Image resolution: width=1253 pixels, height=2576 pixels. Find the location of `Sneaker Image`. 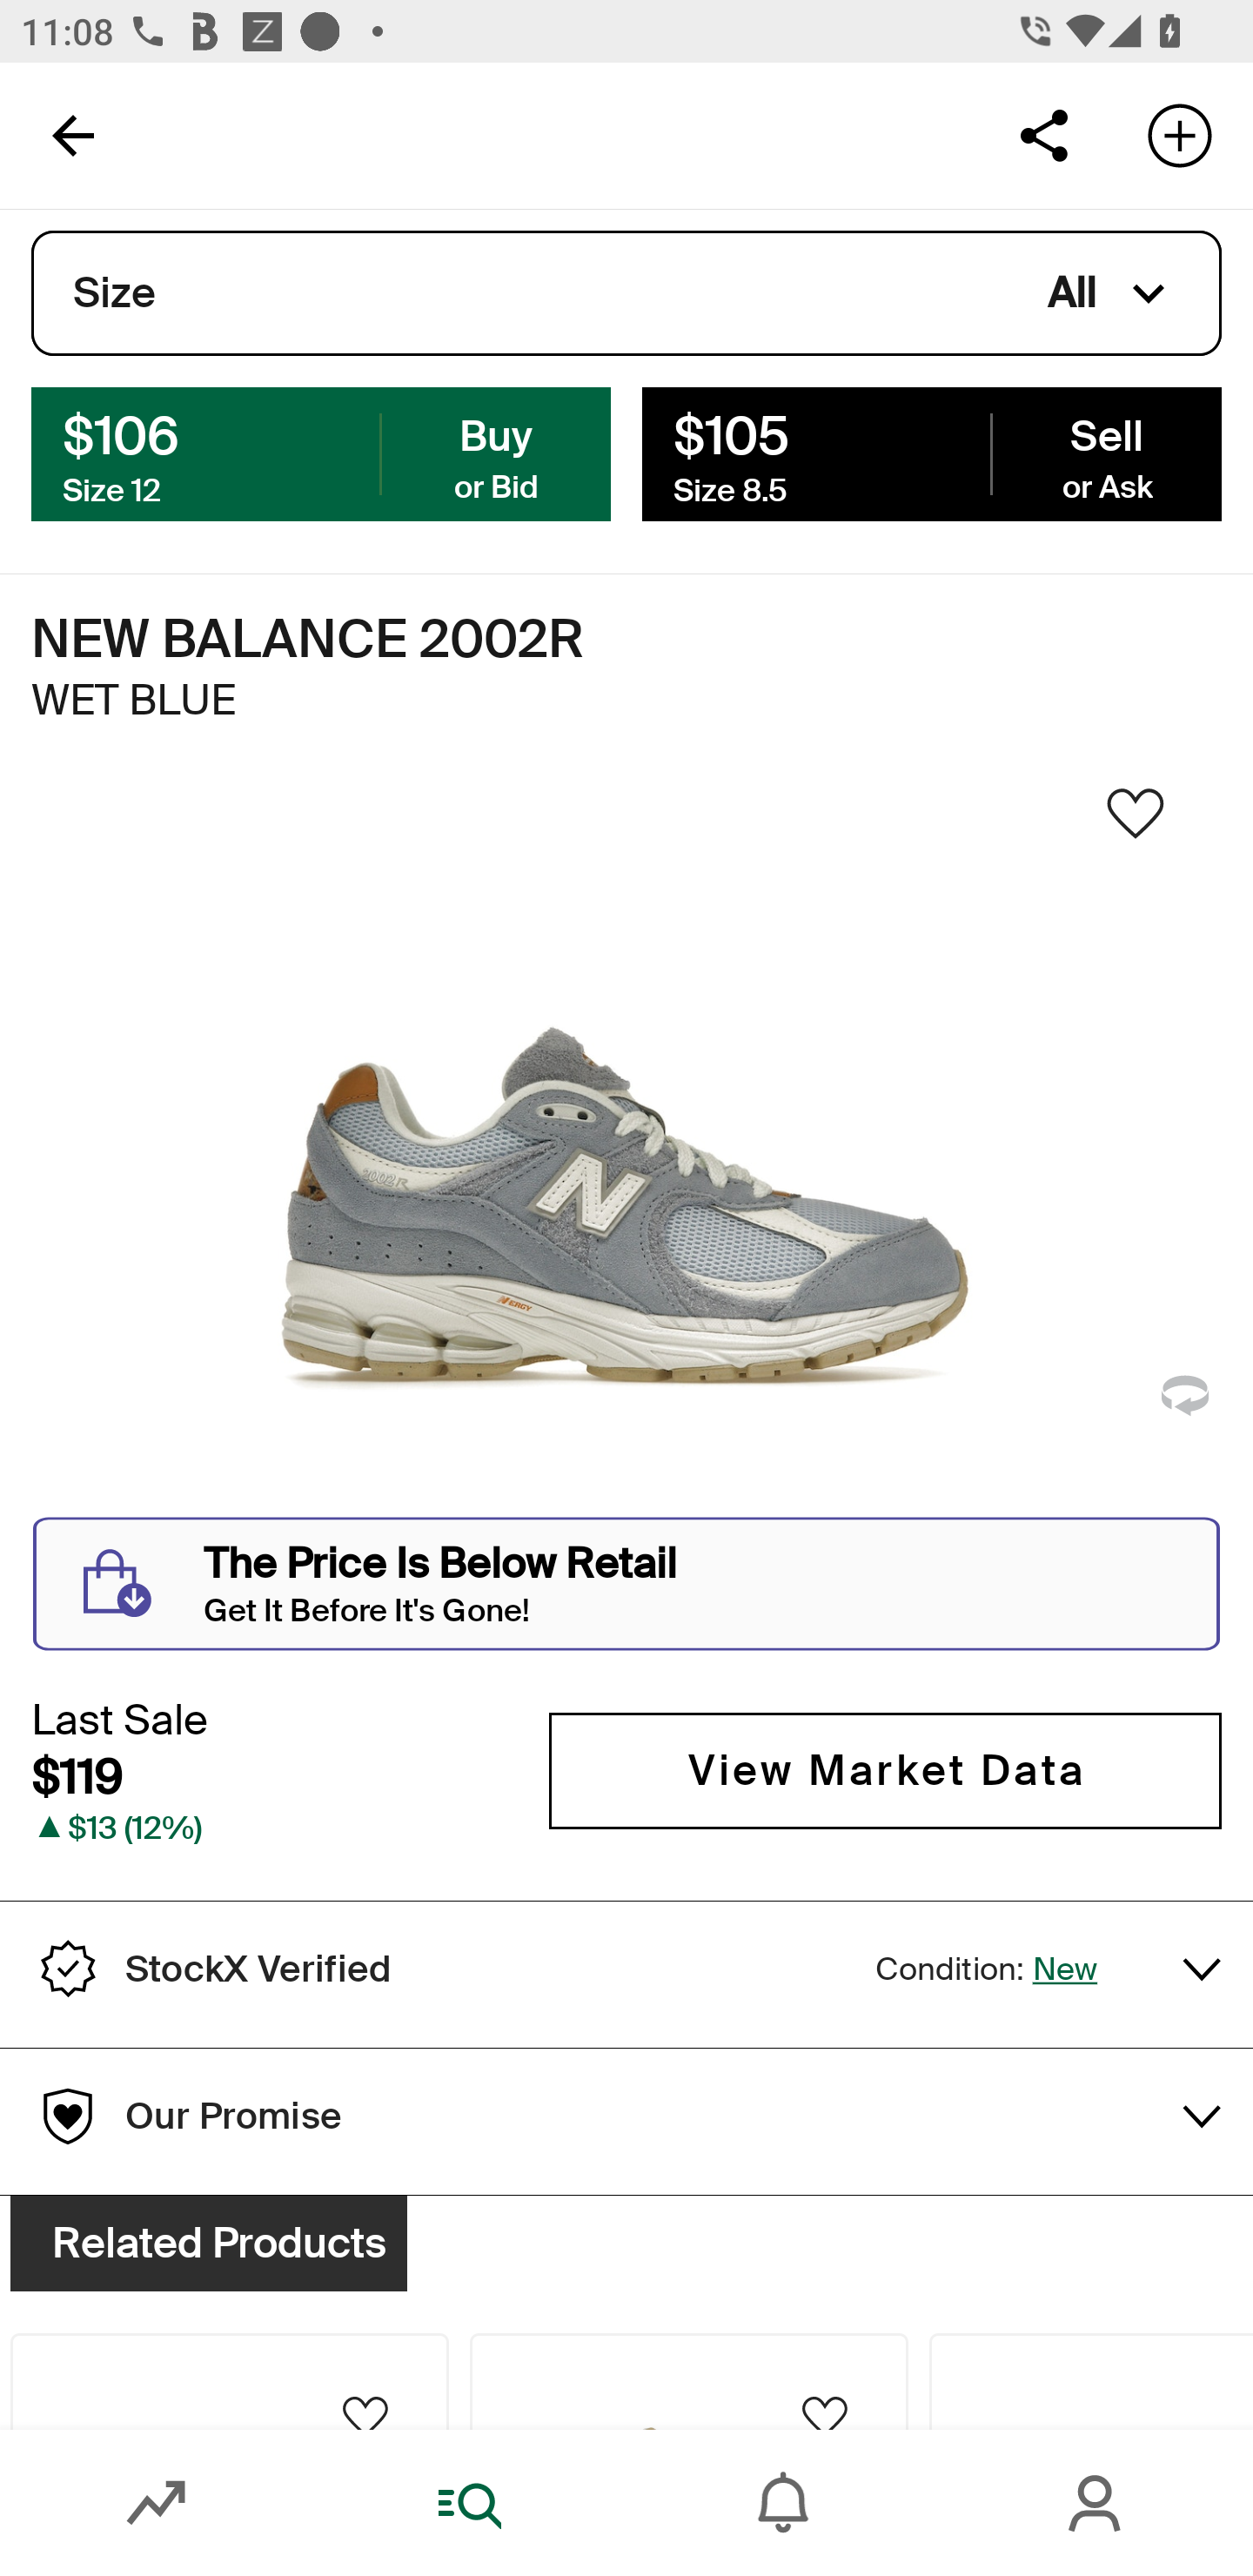

Sneaker Image is located at coordinates (626, 1150).